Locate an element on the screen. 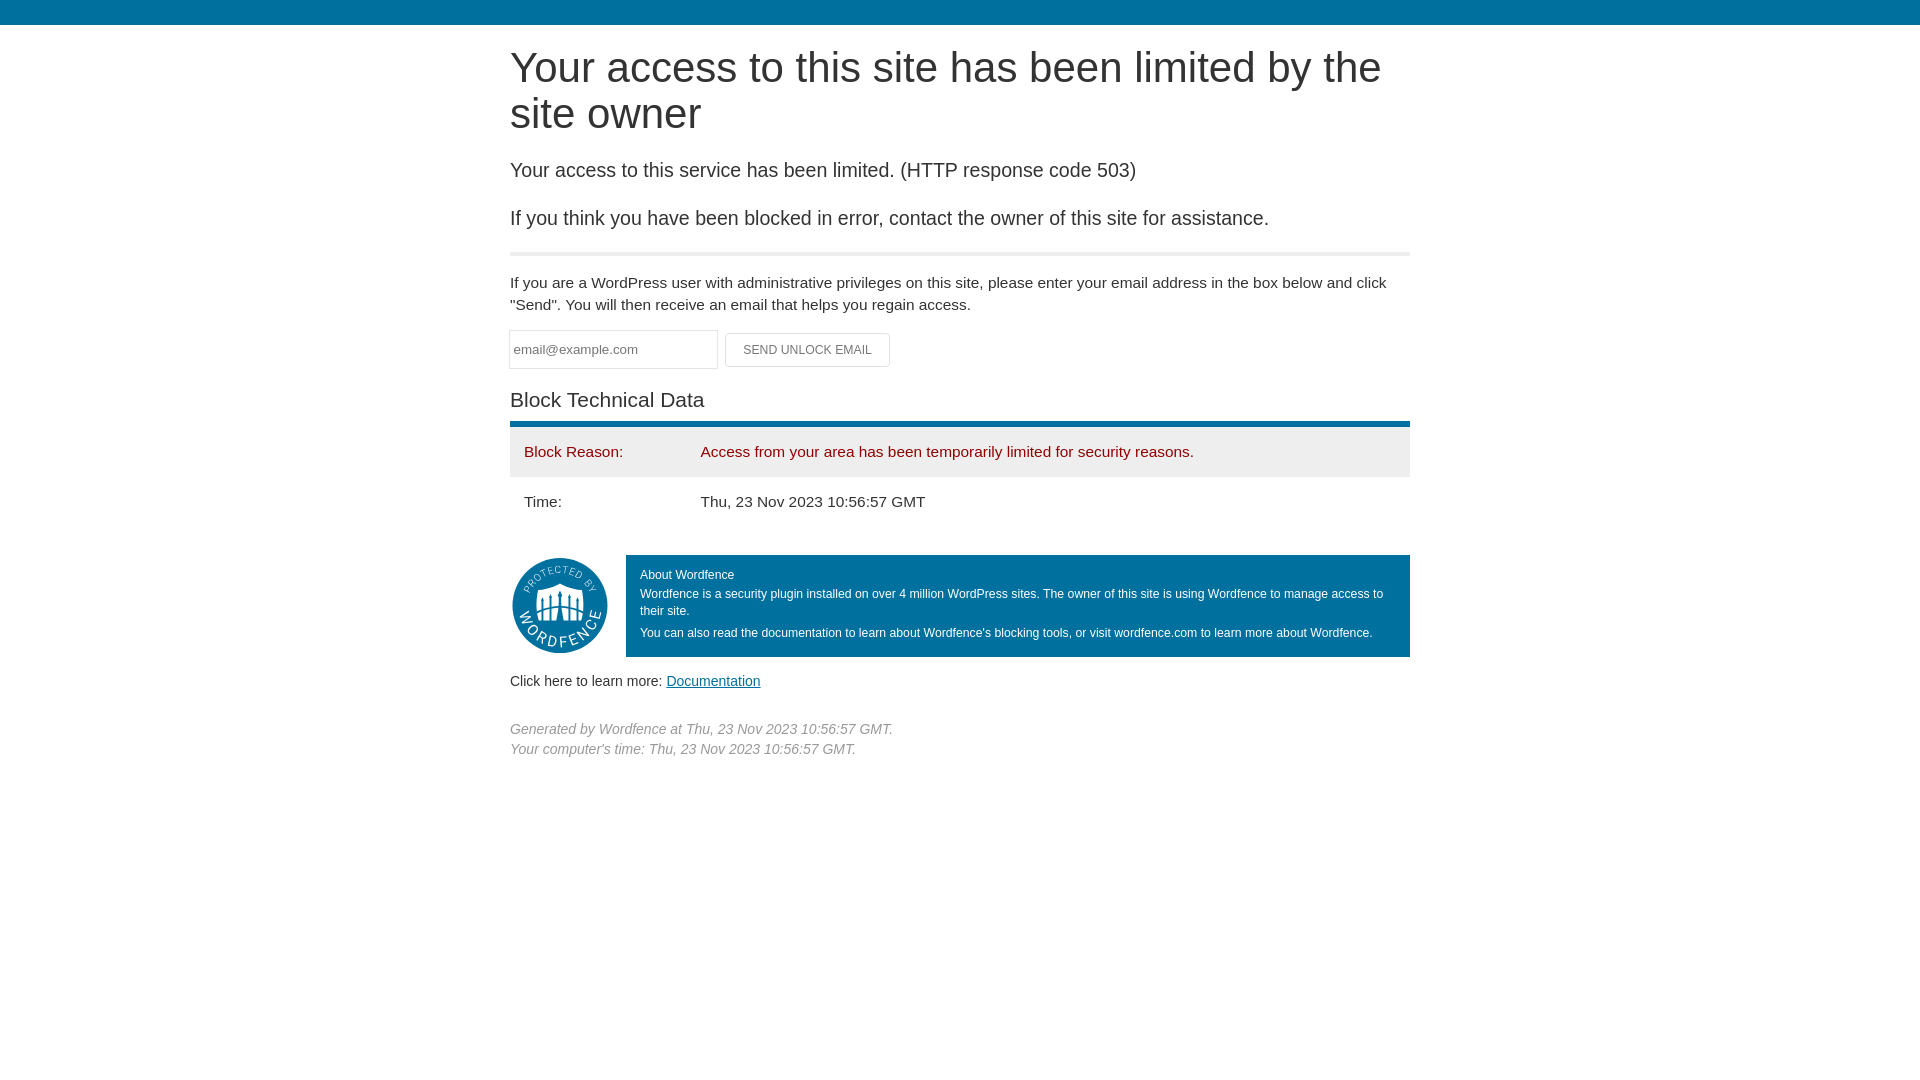 Image resolution: width=1920 pixels, height=1080 pixels. Documentation is located at coordinates (713, 681).